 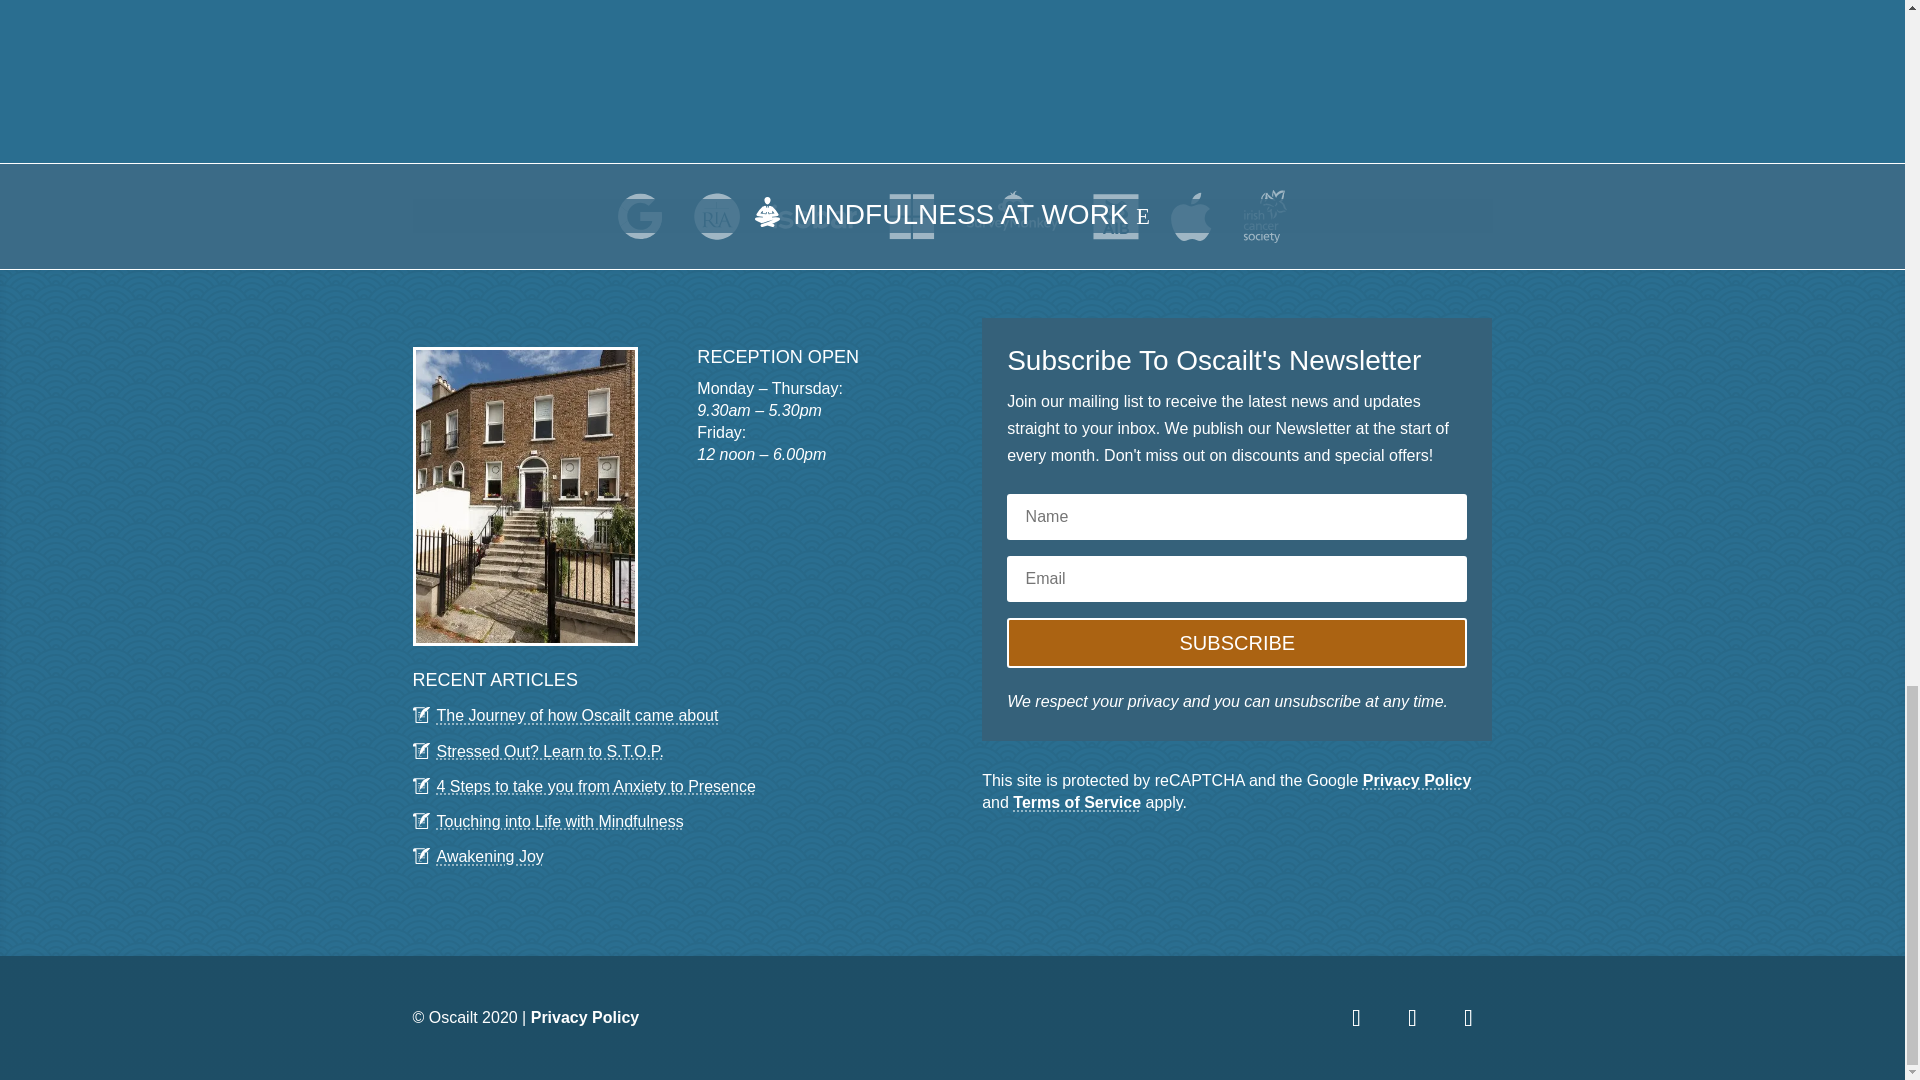 What do you see at coordinates (1236, 642) in the screenshot?
I see `SUBSCRIBE` at bounding box center [1236, 642].